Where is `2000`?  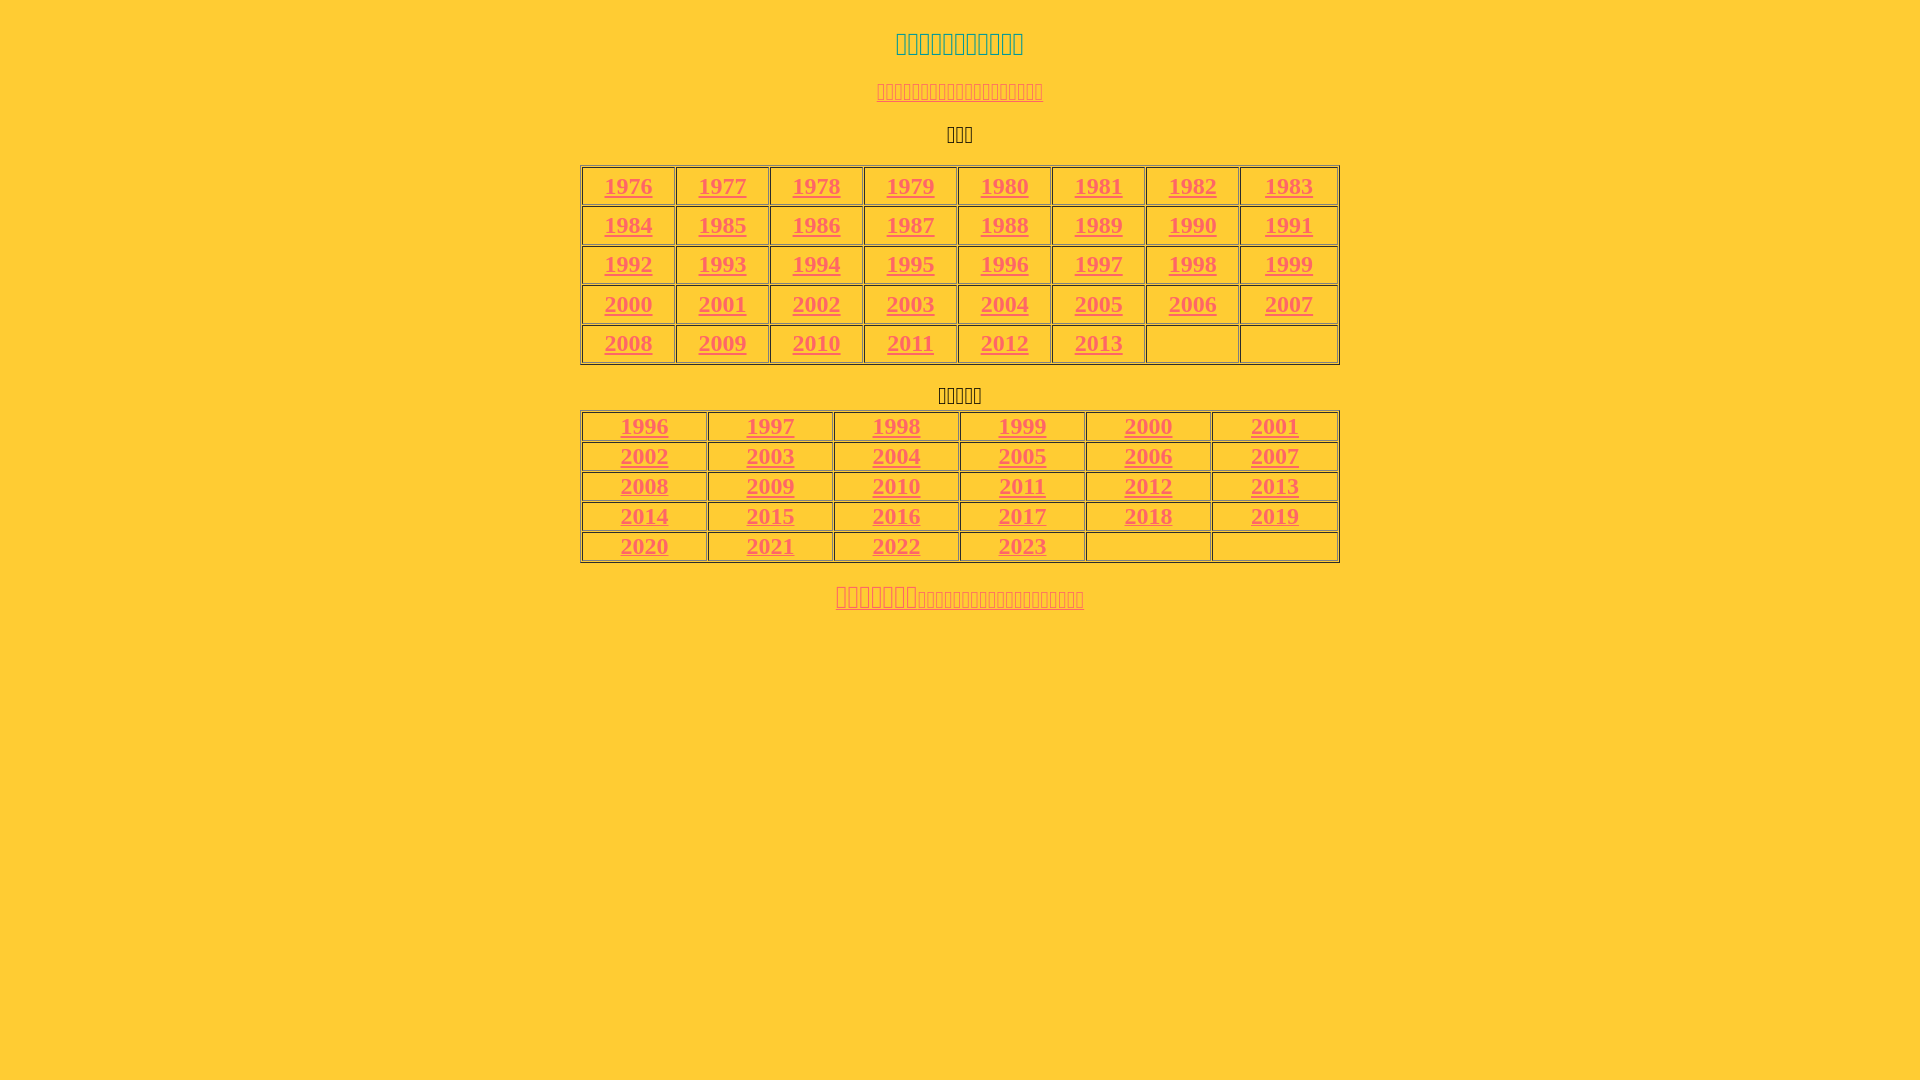 2000 is located at coordinates (1148, 426).